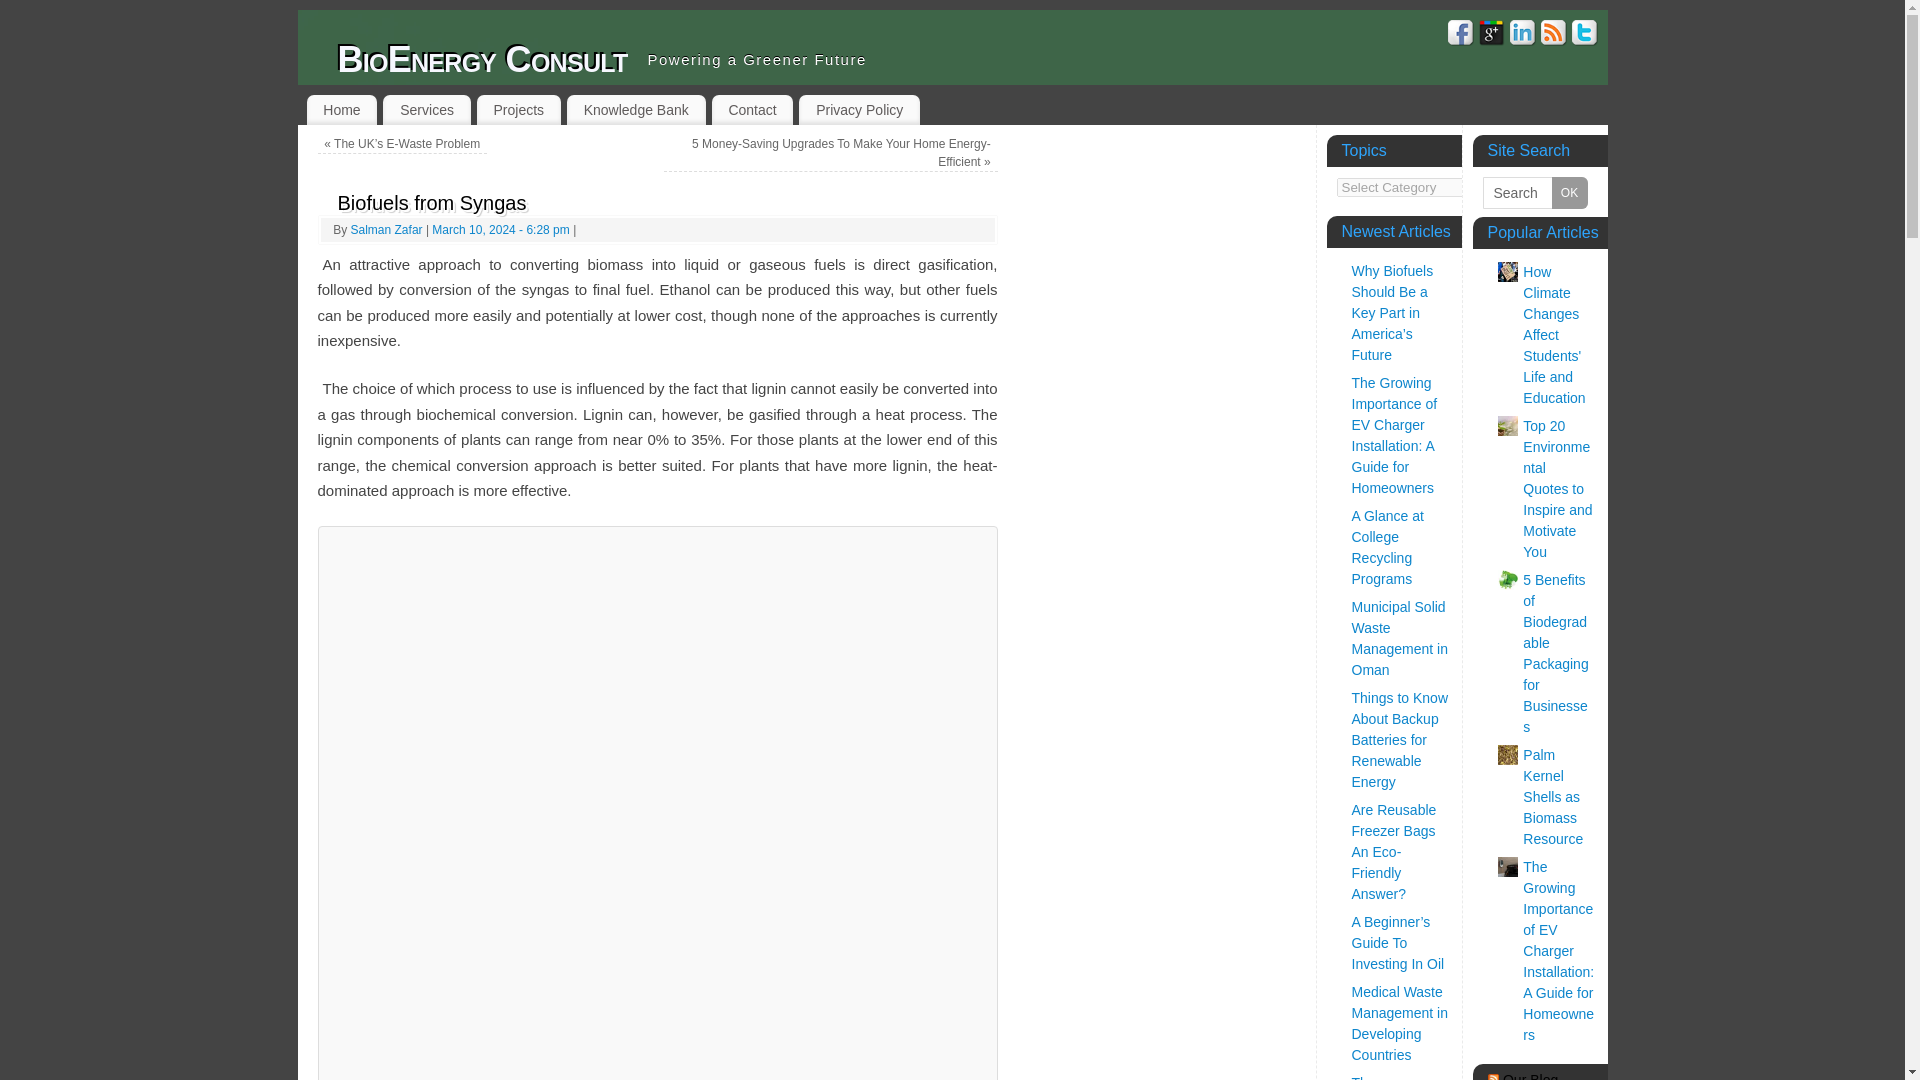  I want to click on Salman Zafar, so click(386, 229).